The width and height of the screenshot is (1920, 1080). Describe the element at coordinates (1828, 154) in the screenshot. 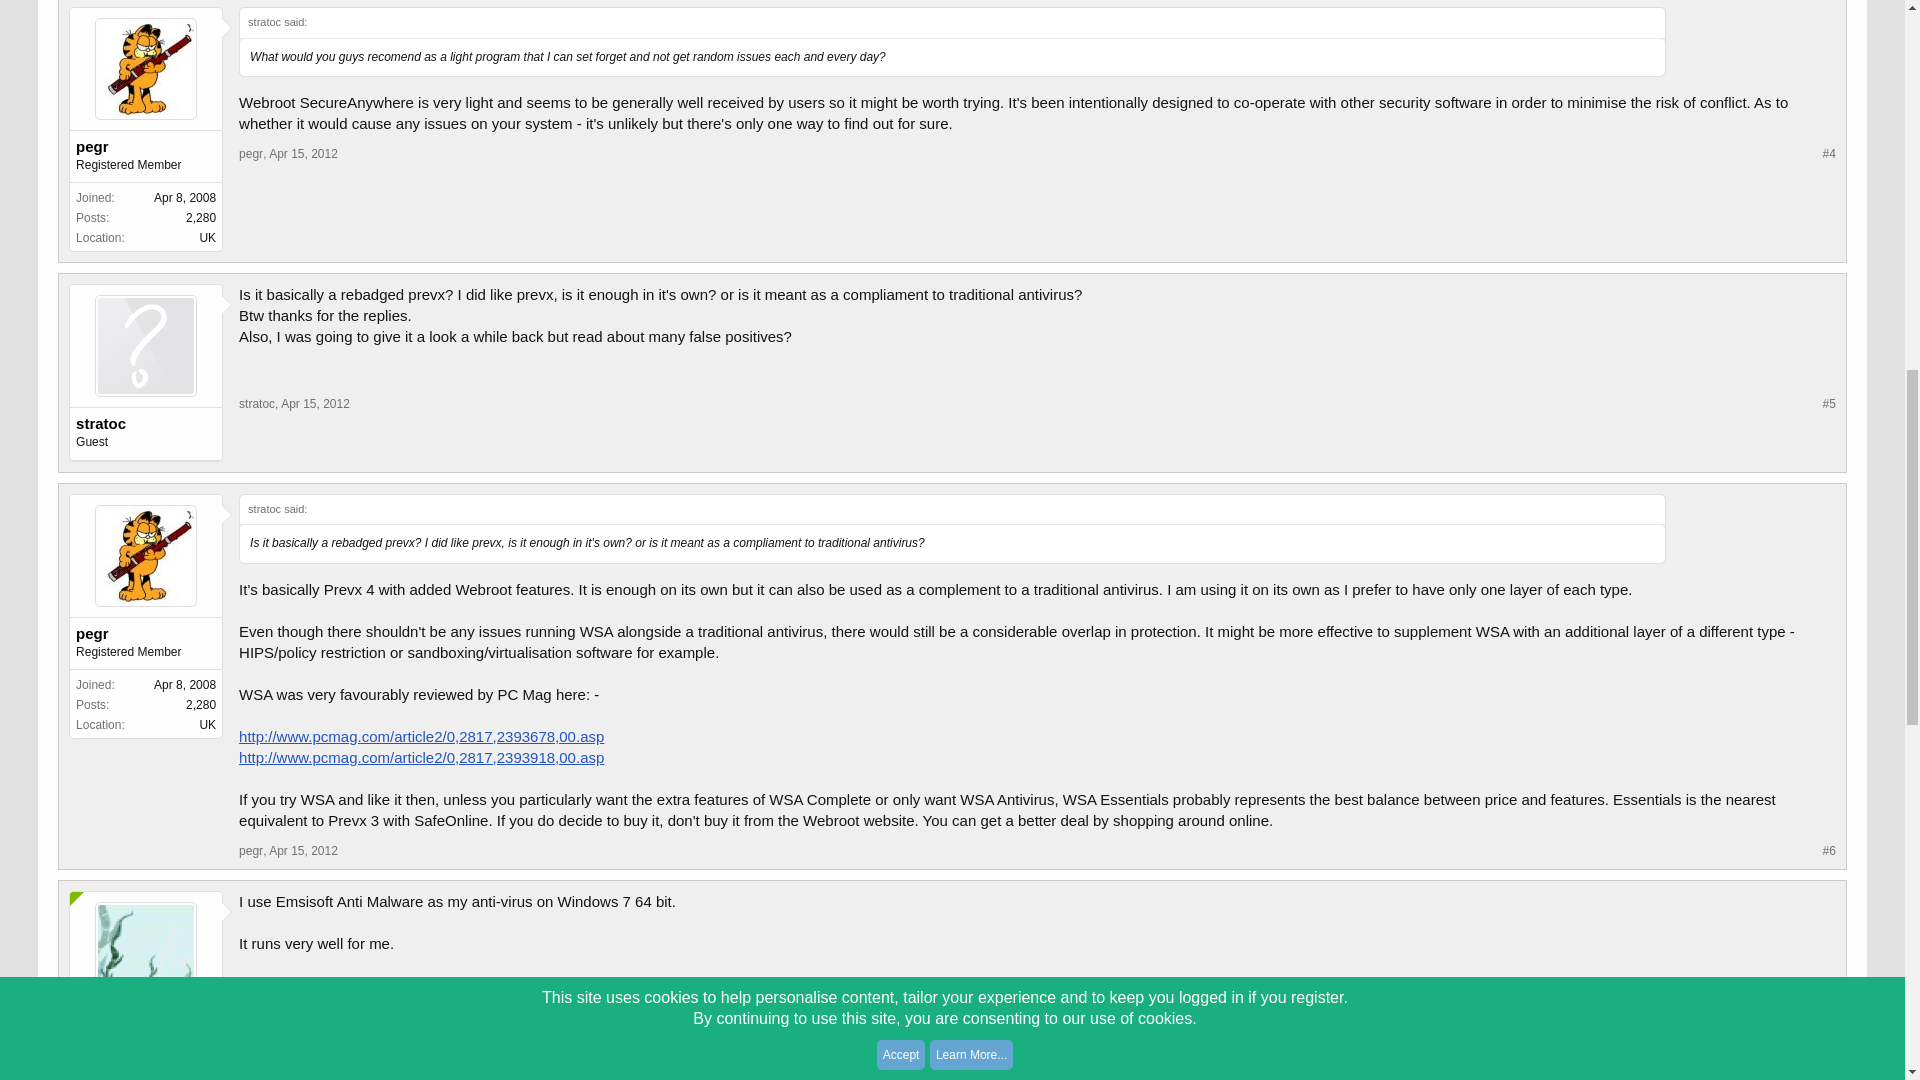

I see `Permalink` at that location.